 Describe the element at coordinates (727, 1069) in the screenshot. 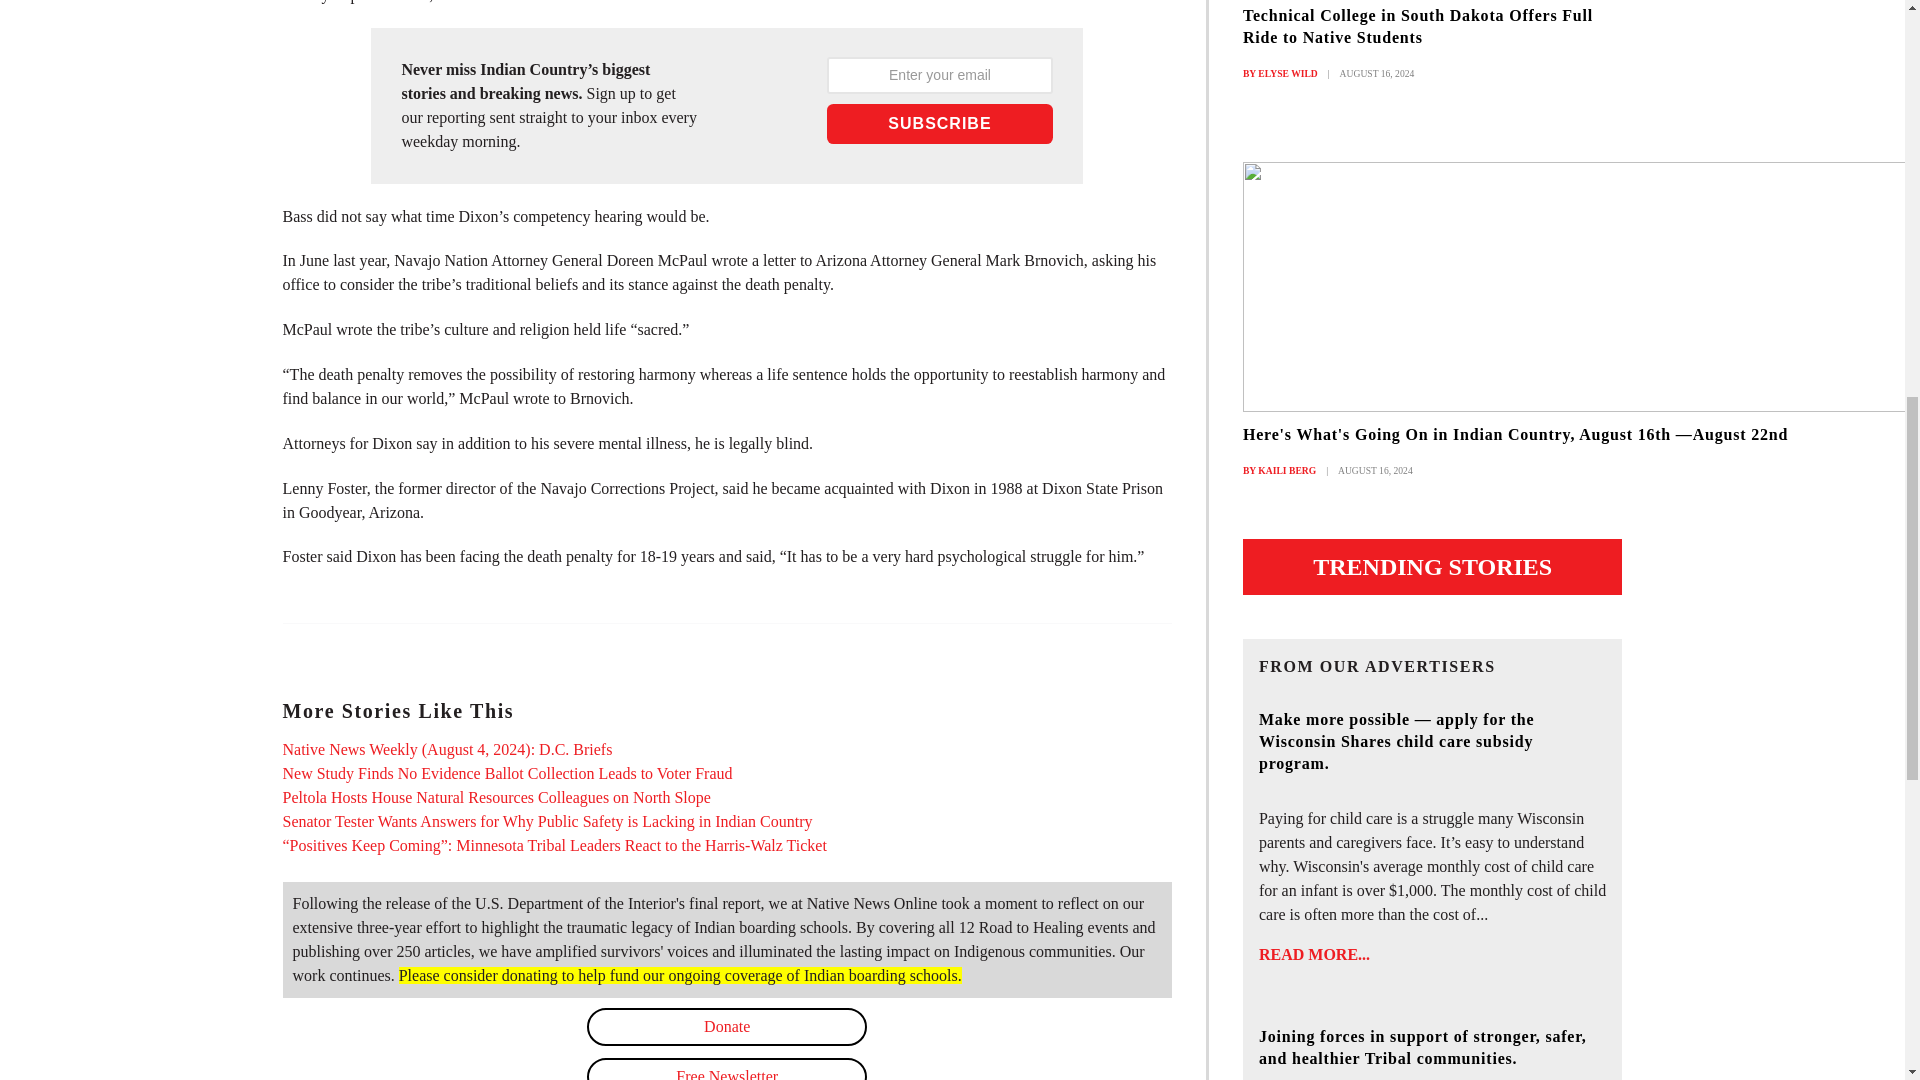

I see `Free Newsletter` at that location.